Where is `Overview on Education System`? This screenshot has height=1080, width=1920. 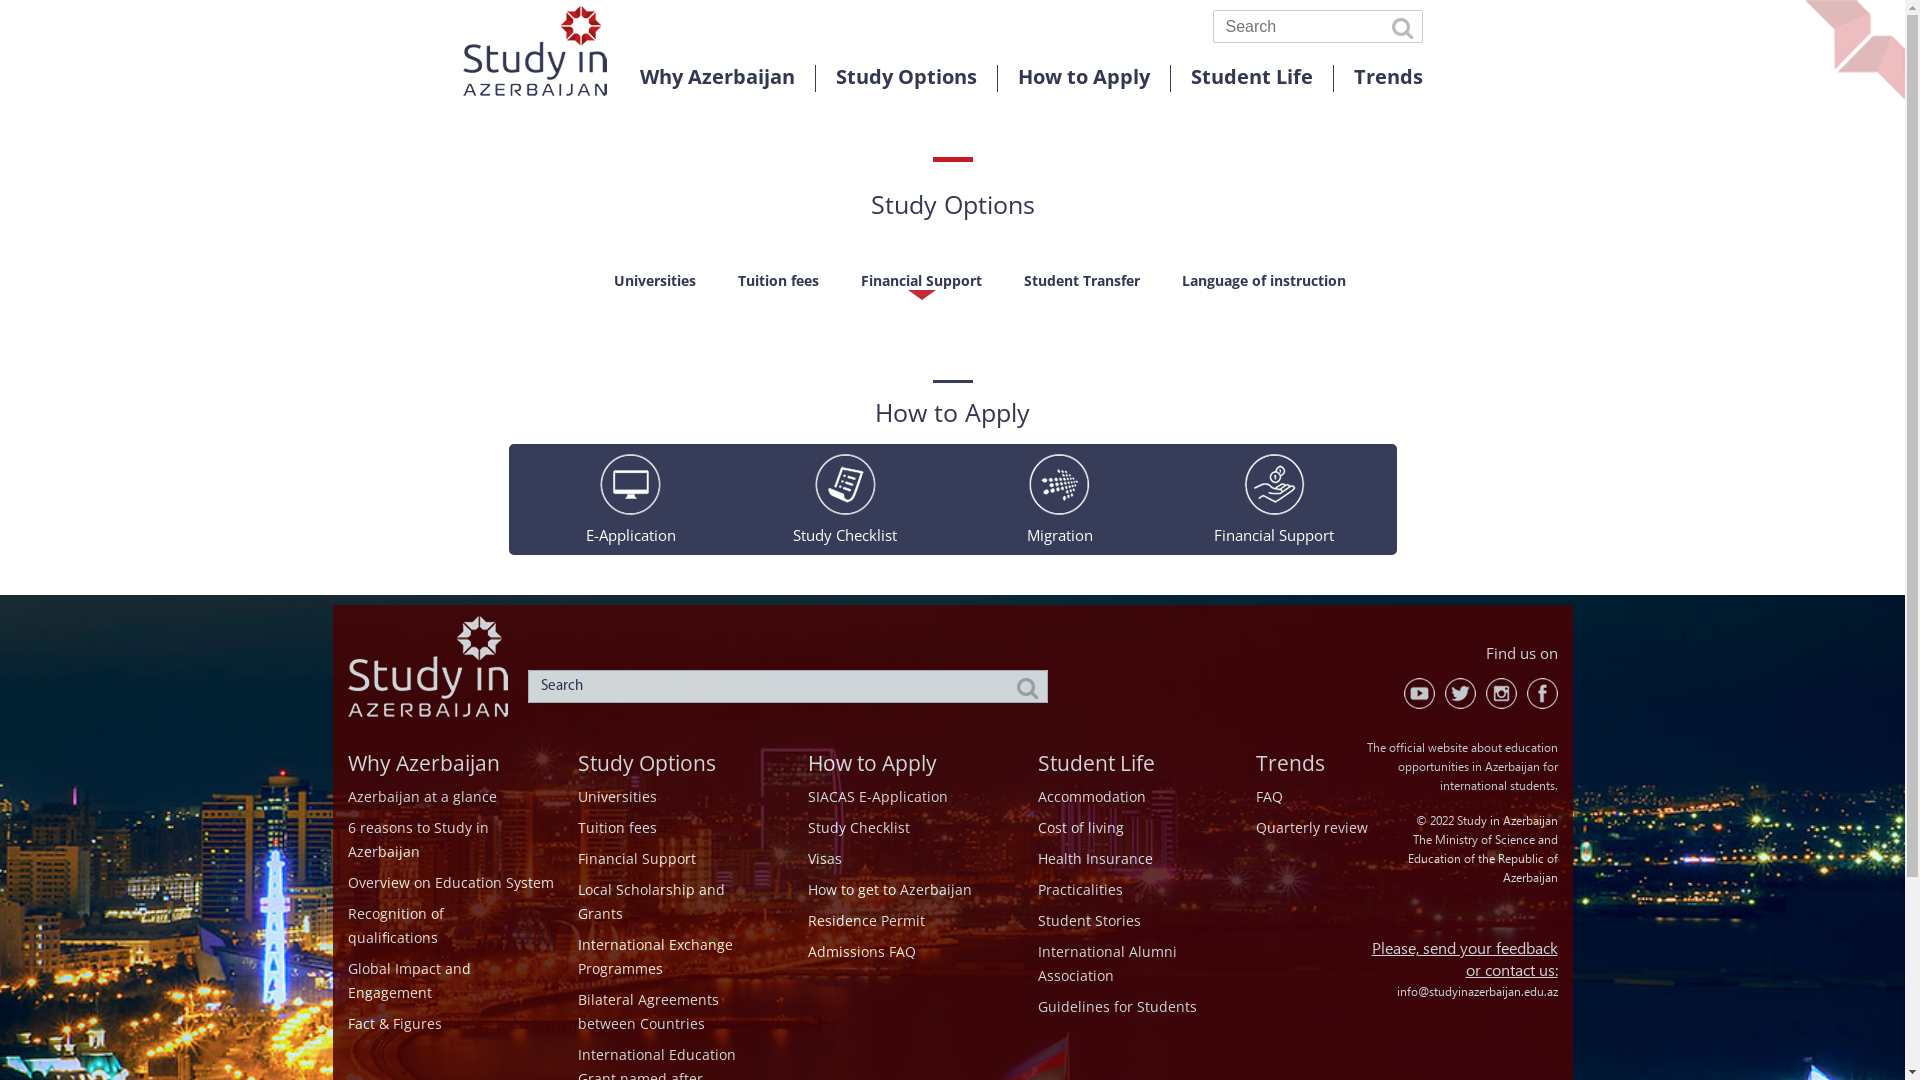
Overview on Education System is located at coordinates (451, 882).